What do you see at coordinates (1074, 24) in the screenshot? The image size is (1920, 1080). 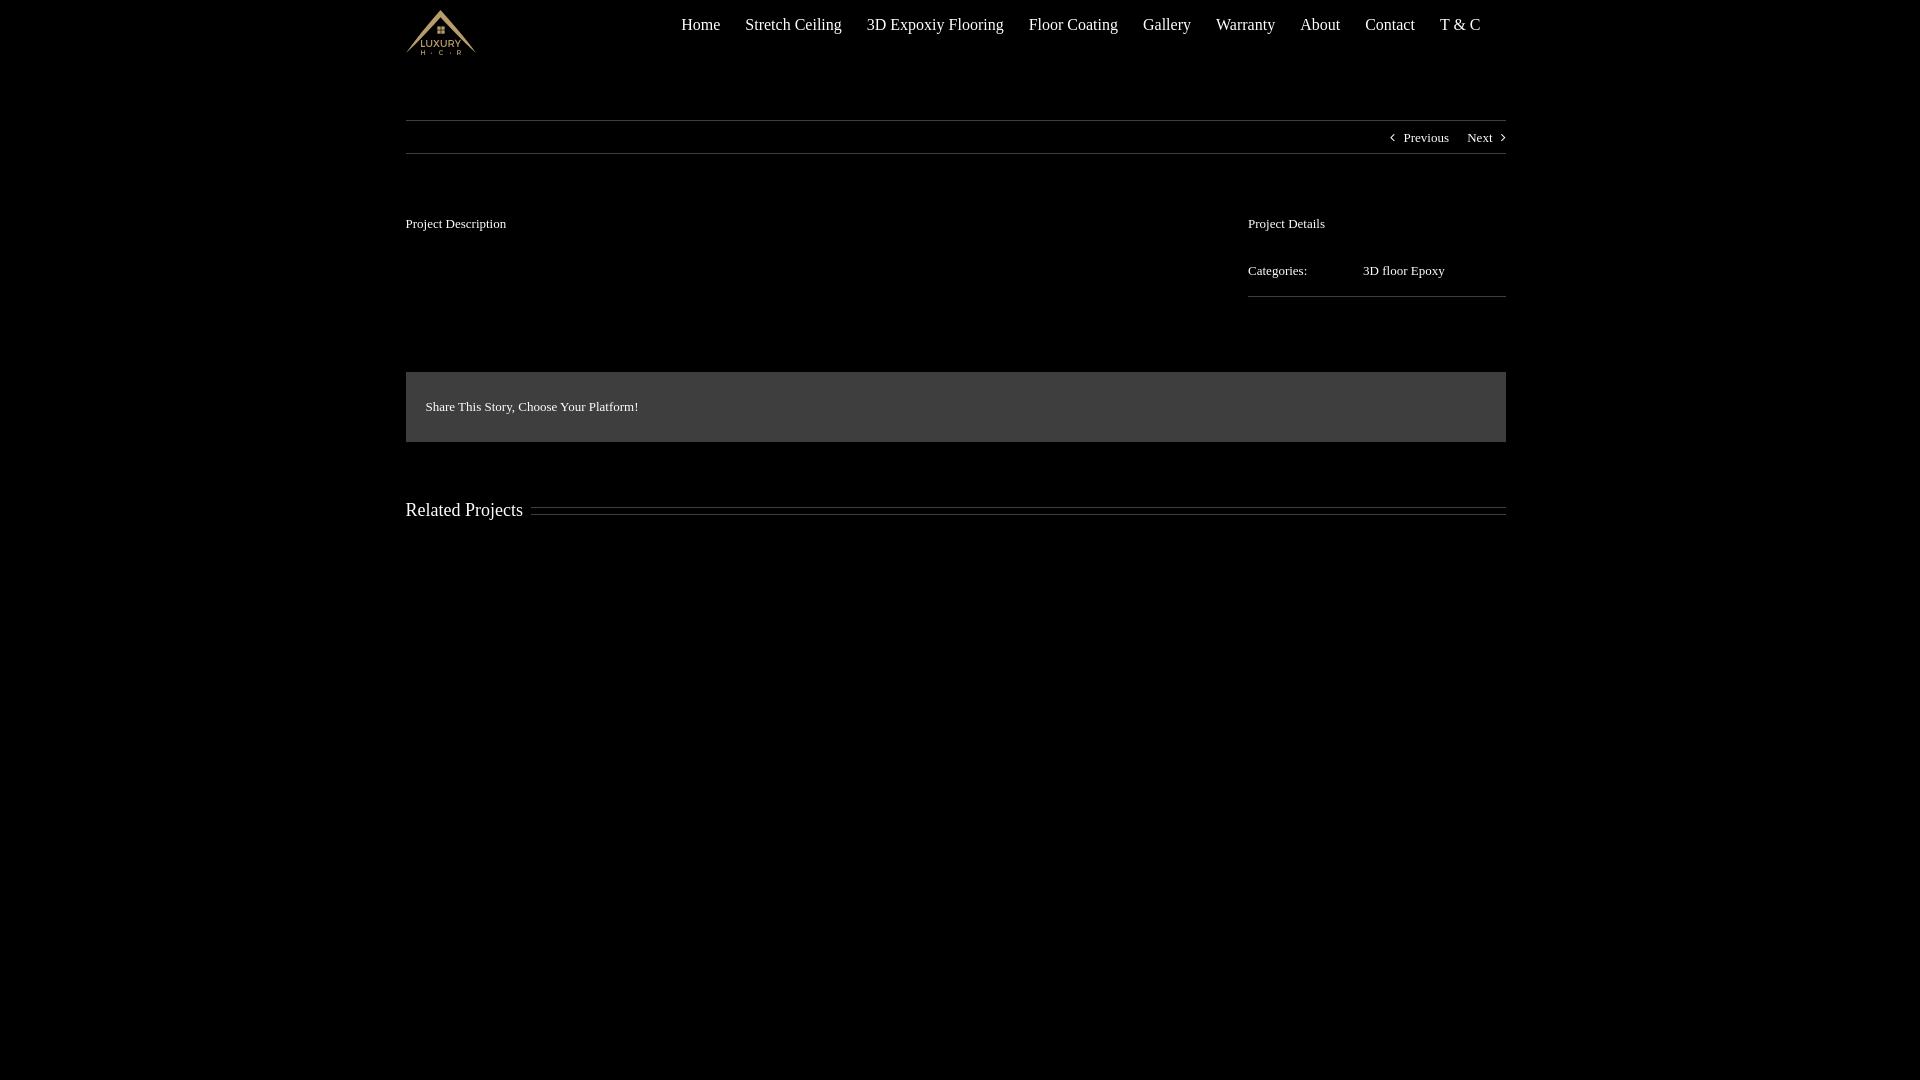 I see `Floor Coating` at bounding box center [1074, 24].